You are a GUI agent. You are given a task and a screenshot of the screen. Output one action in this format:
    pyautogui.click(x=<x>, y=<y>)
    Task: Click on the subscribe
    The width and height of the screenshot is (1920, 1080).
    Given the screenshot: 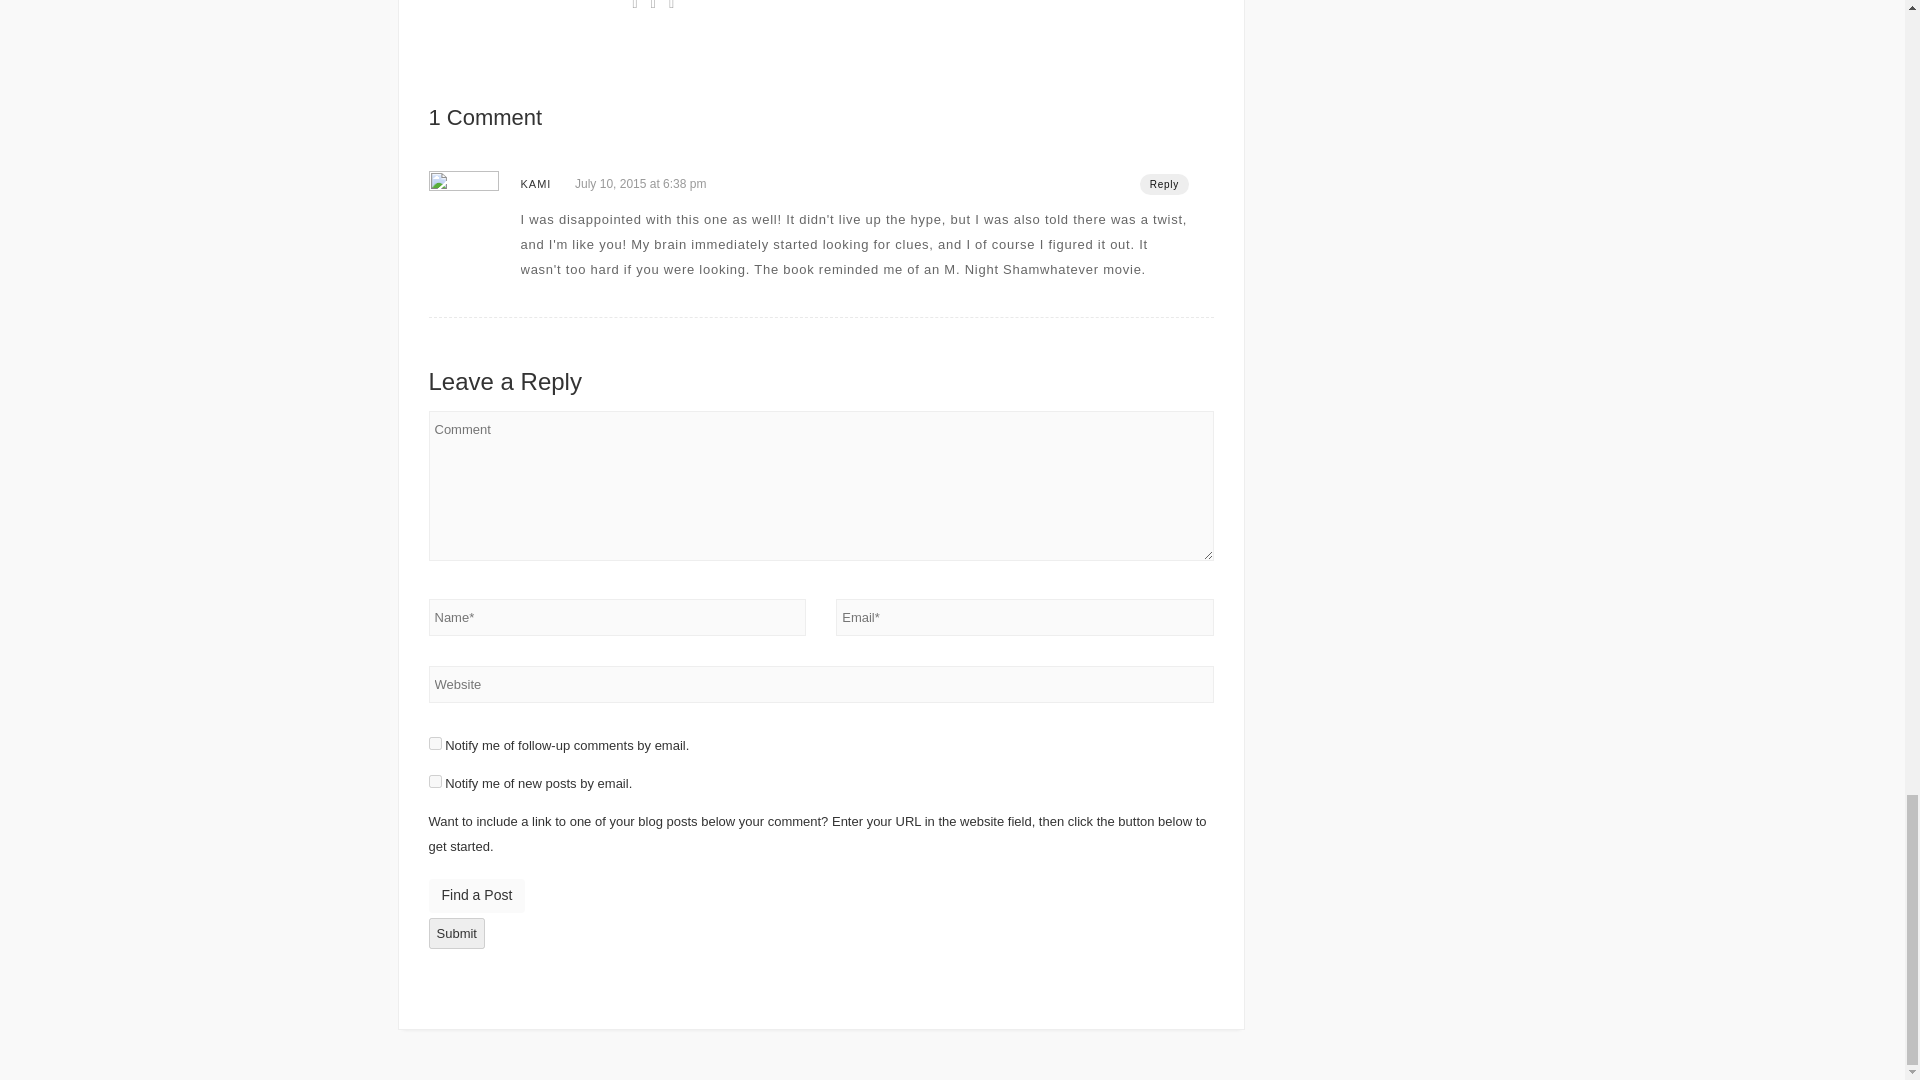 What is the action you would take?
    pyautogui.click(x=434, y=742)
    